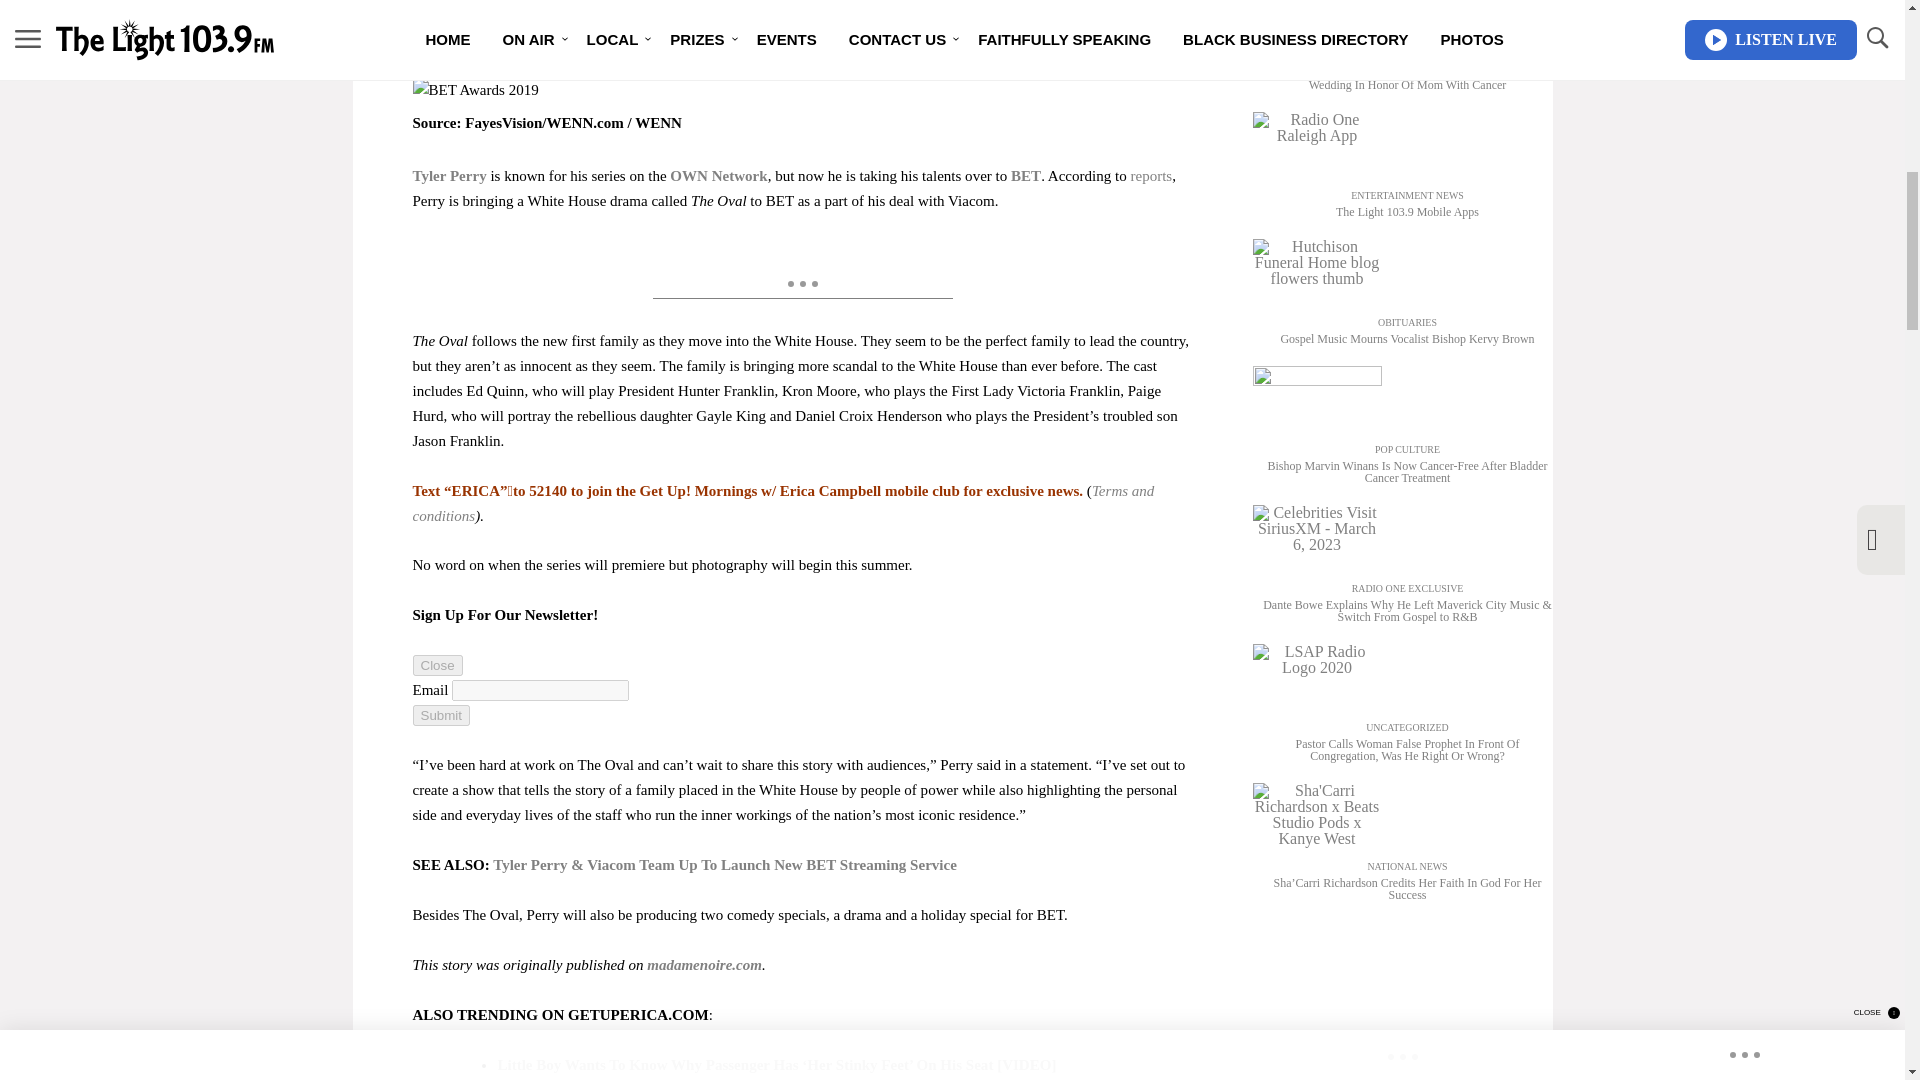 The image size is (1920, 1080). What do you see at coordinates (440, 715) in the screenshot?
I see `Submit` at bounding box center [440, 715].